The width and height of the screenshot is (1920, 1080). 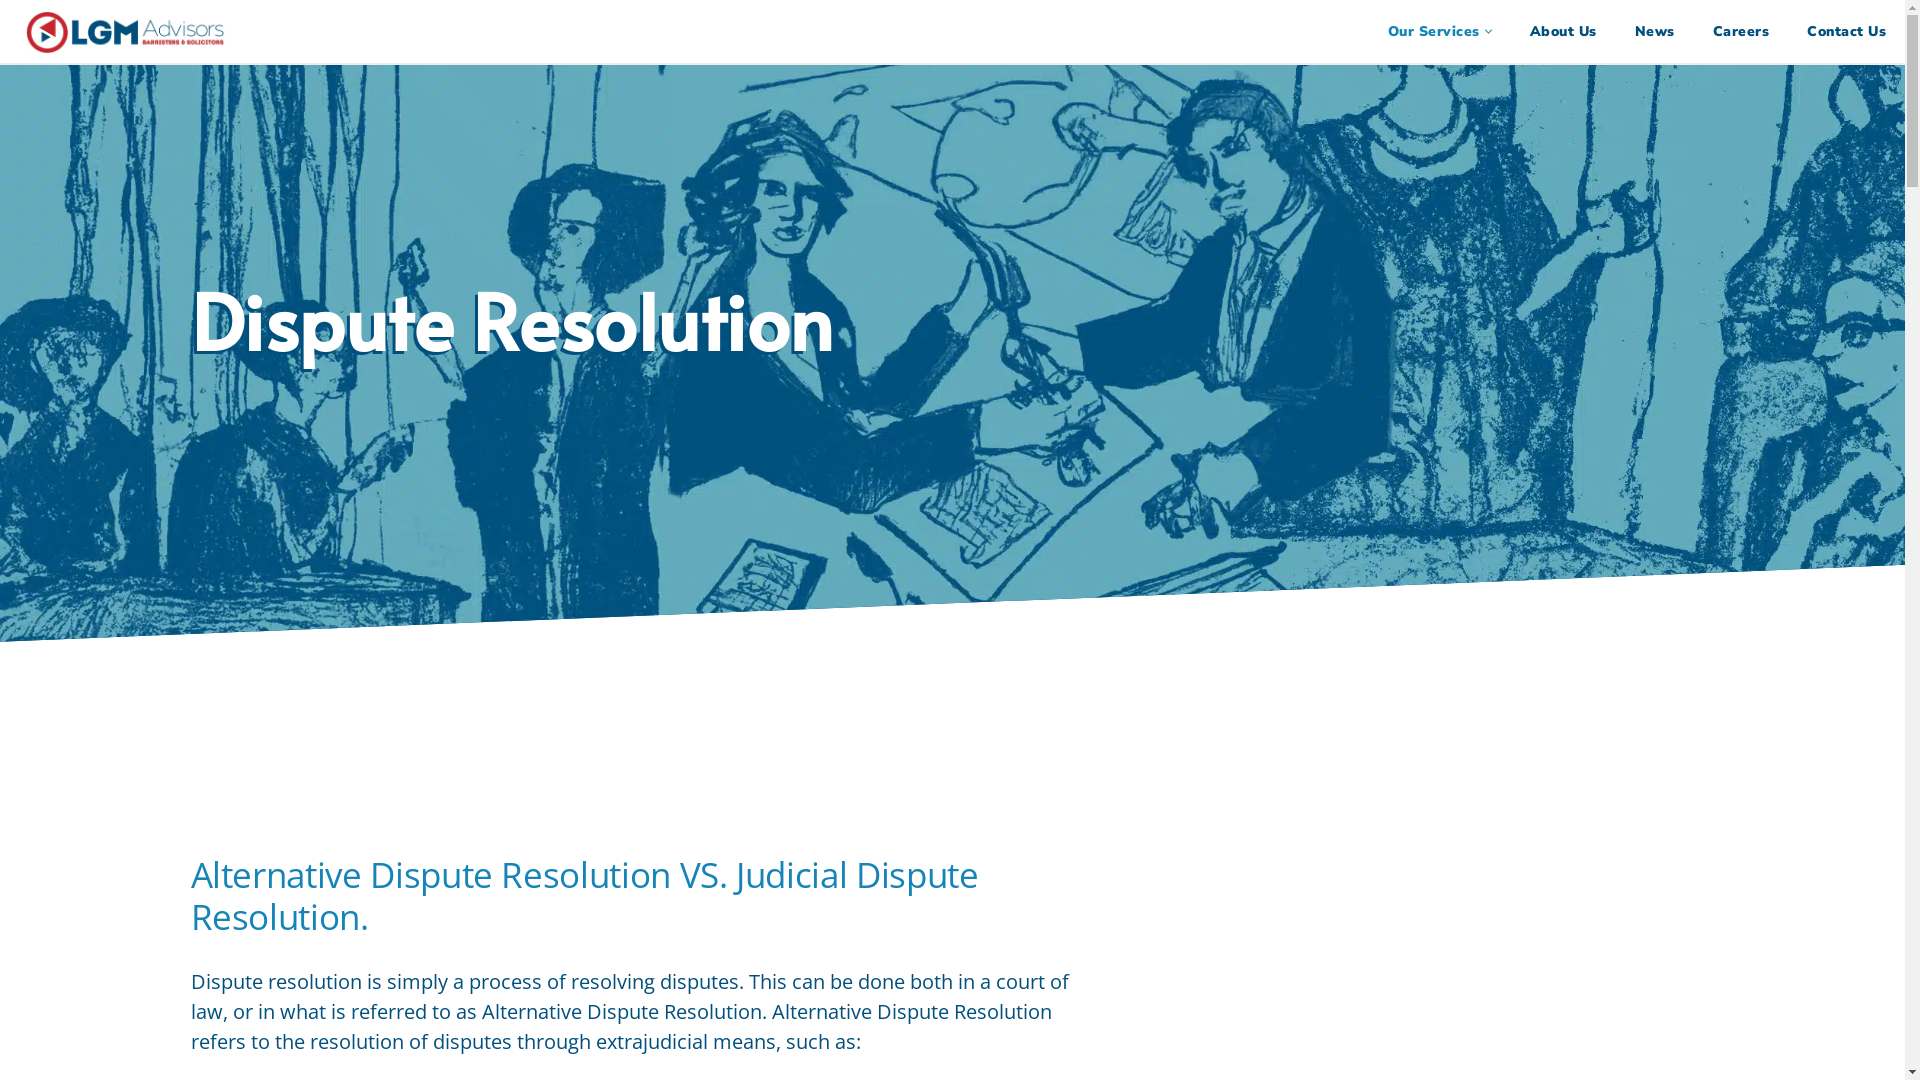 What do you see at coordinates (1654, 32) in the screenshot?
I see `News` at bounding box center [1654, 32].